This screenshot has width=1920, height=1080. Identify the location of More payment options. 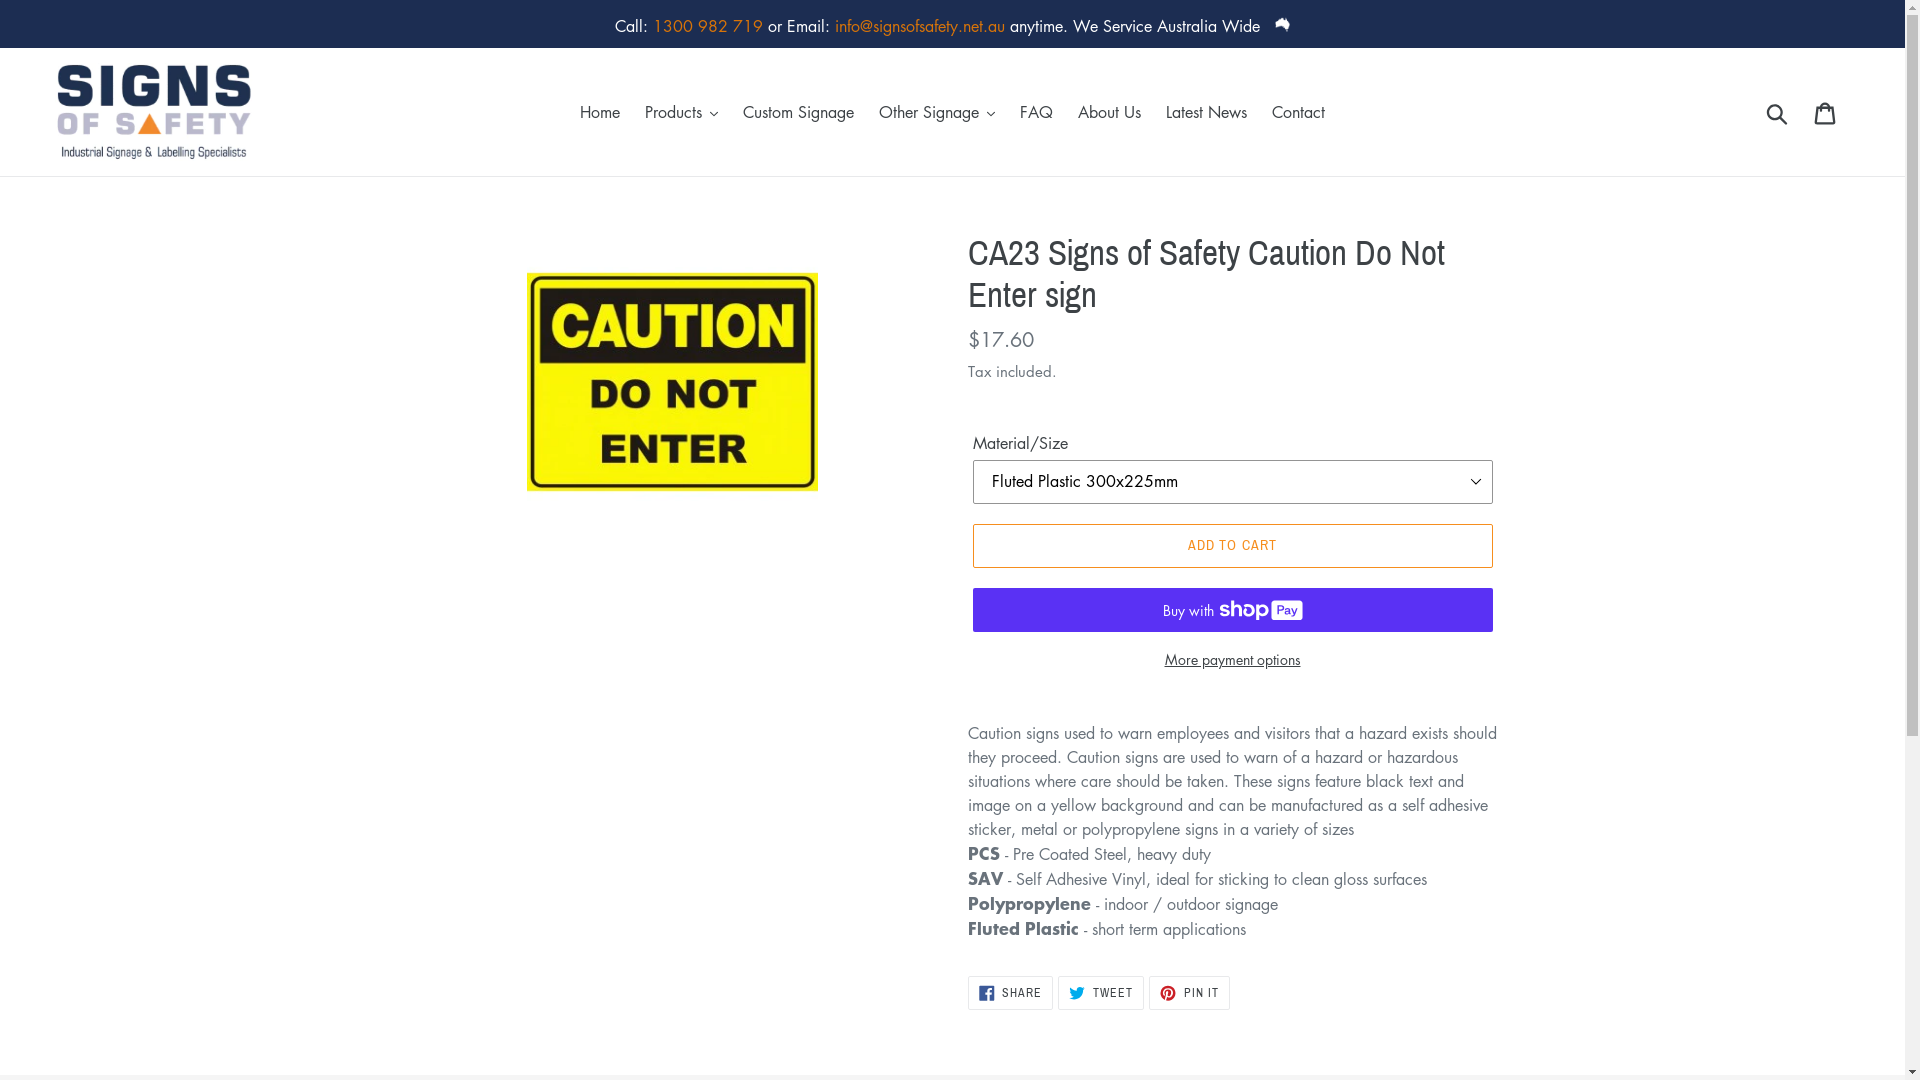
(1232, 660).